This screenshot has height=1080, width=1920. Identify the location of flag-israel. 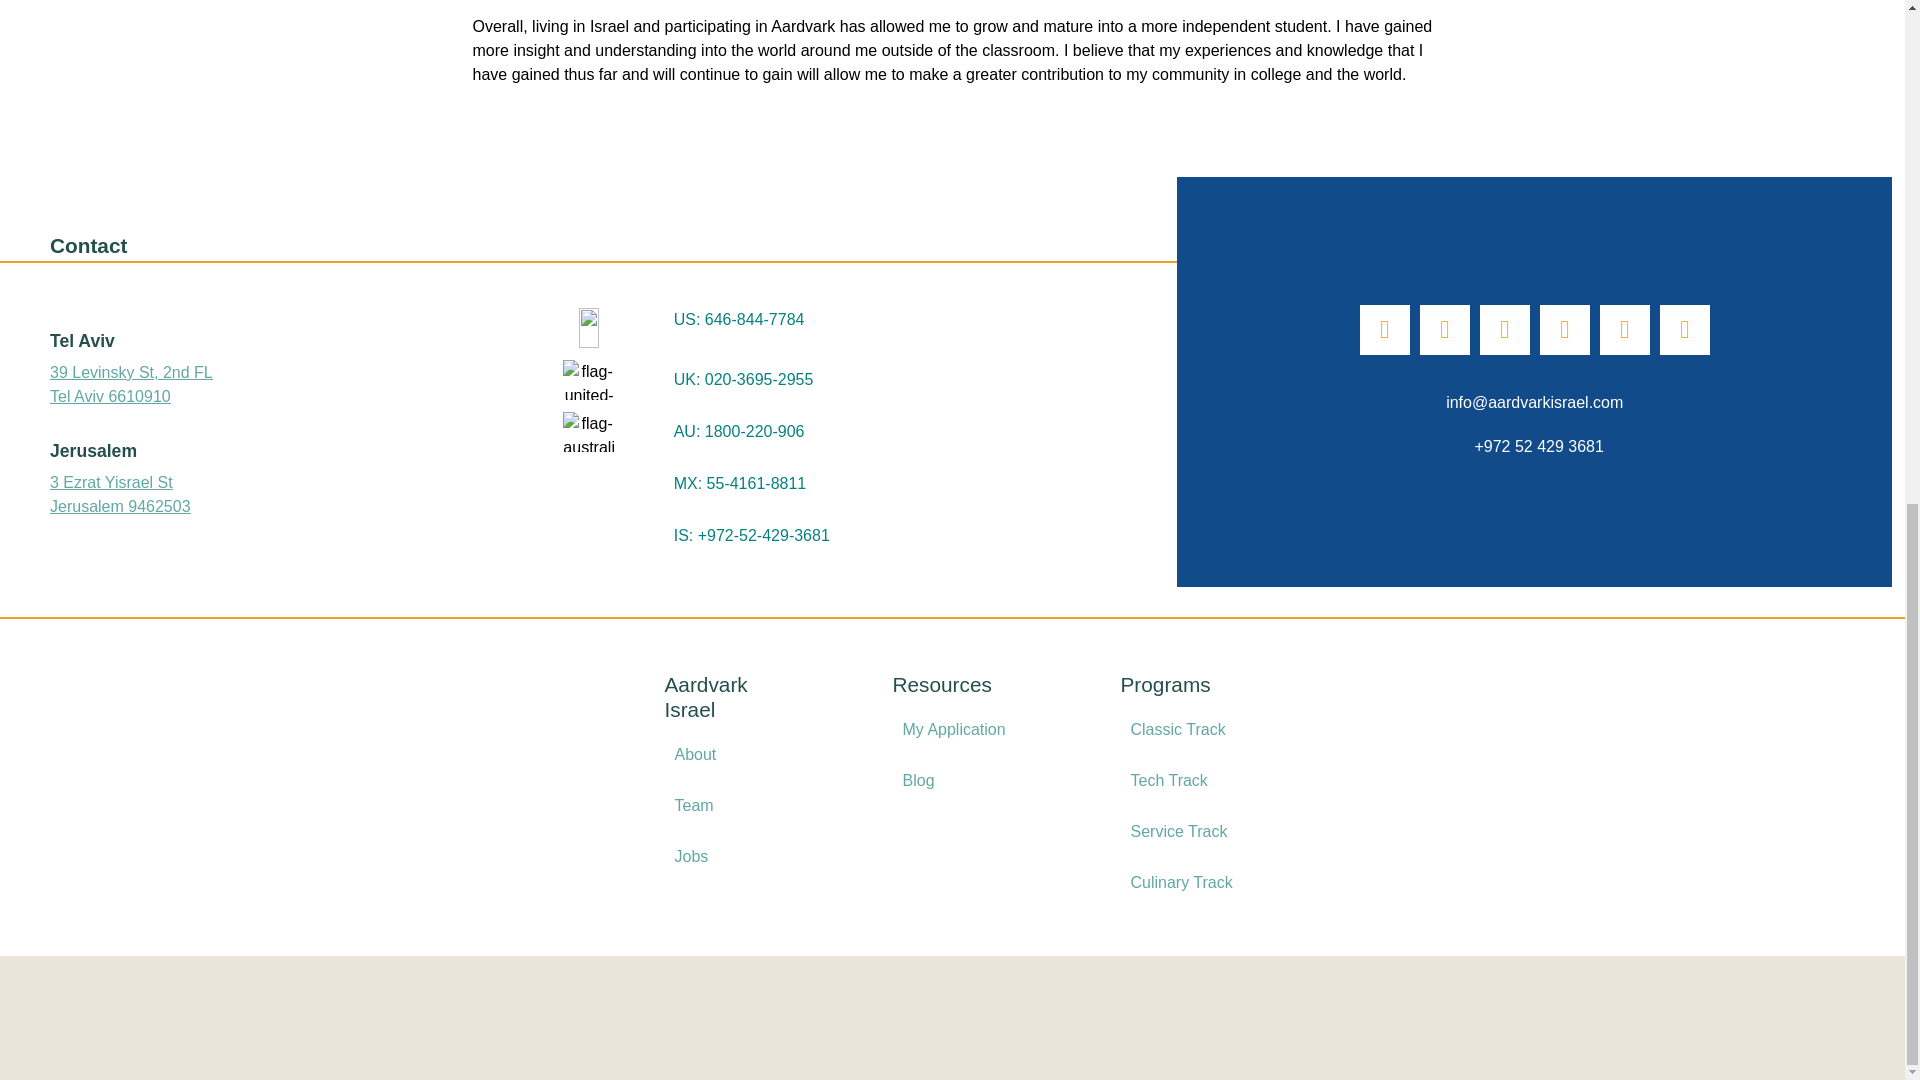
(588, 536).